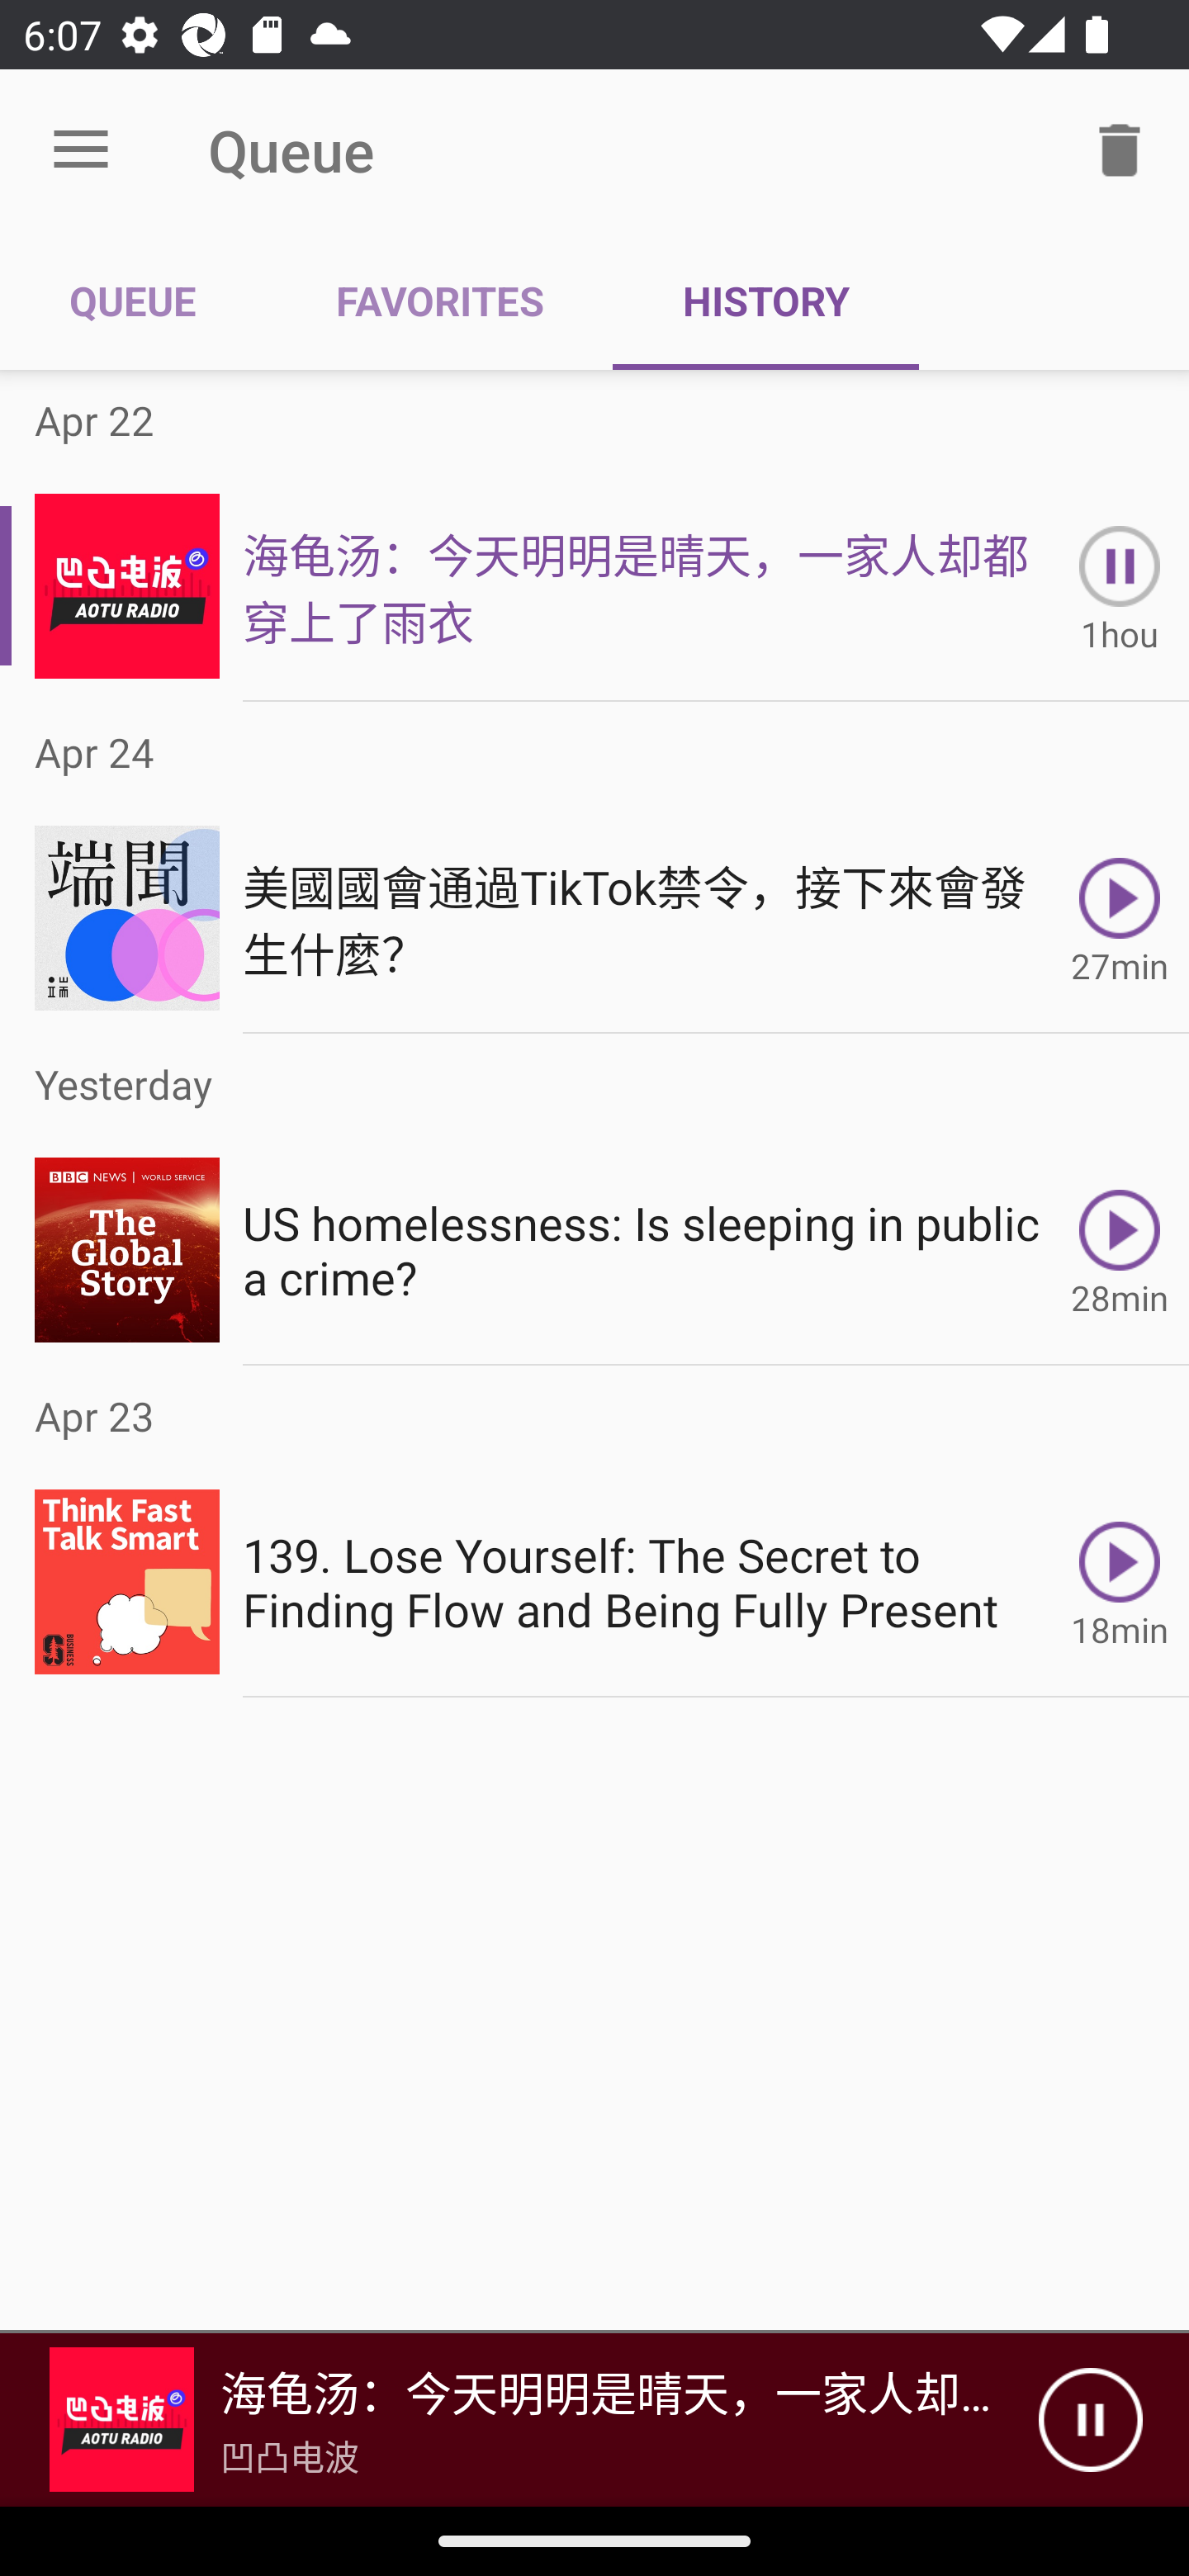 The width and height of the screenshot is (1189, 2576). What do you see at coordinates (765, 301) in the screenshot?
I see `HISTORY` at bounding box center [765, 301].